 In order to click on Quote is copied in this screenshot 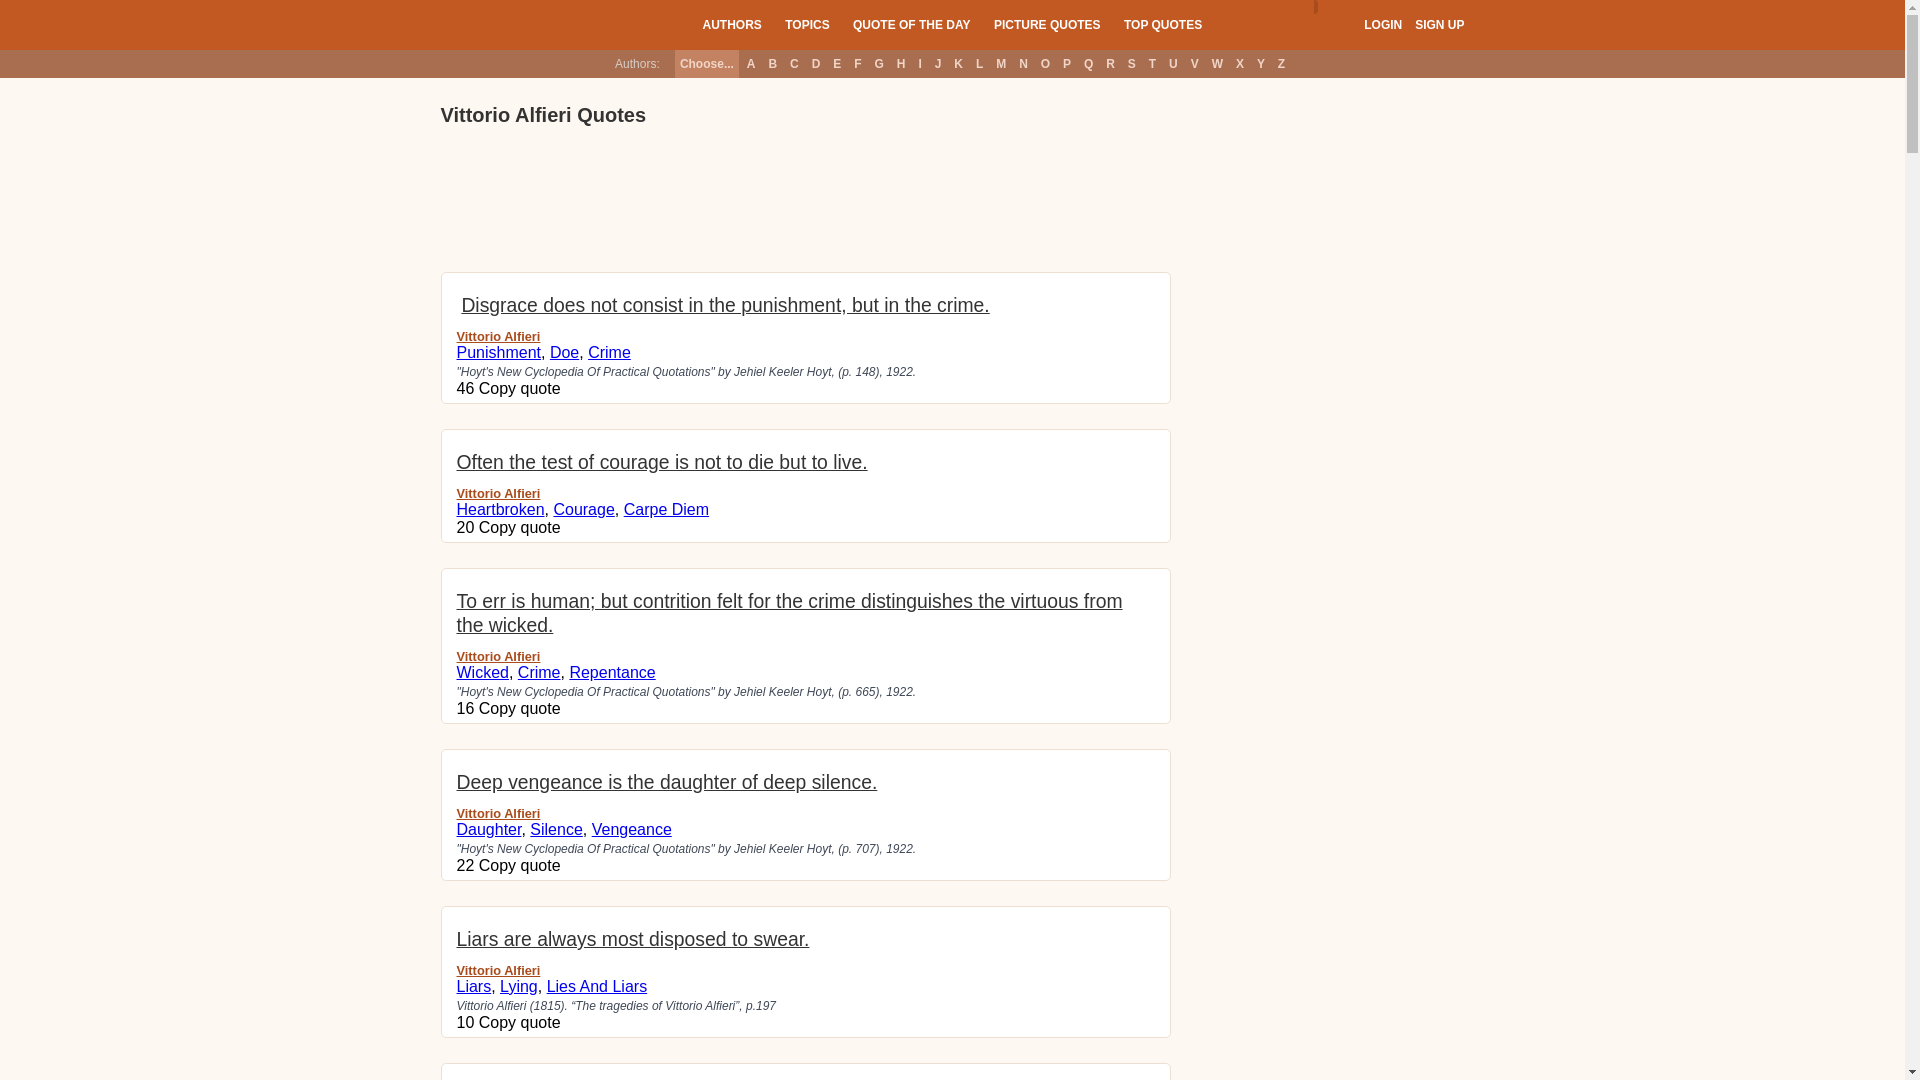, I will do `click(519, 865)`.